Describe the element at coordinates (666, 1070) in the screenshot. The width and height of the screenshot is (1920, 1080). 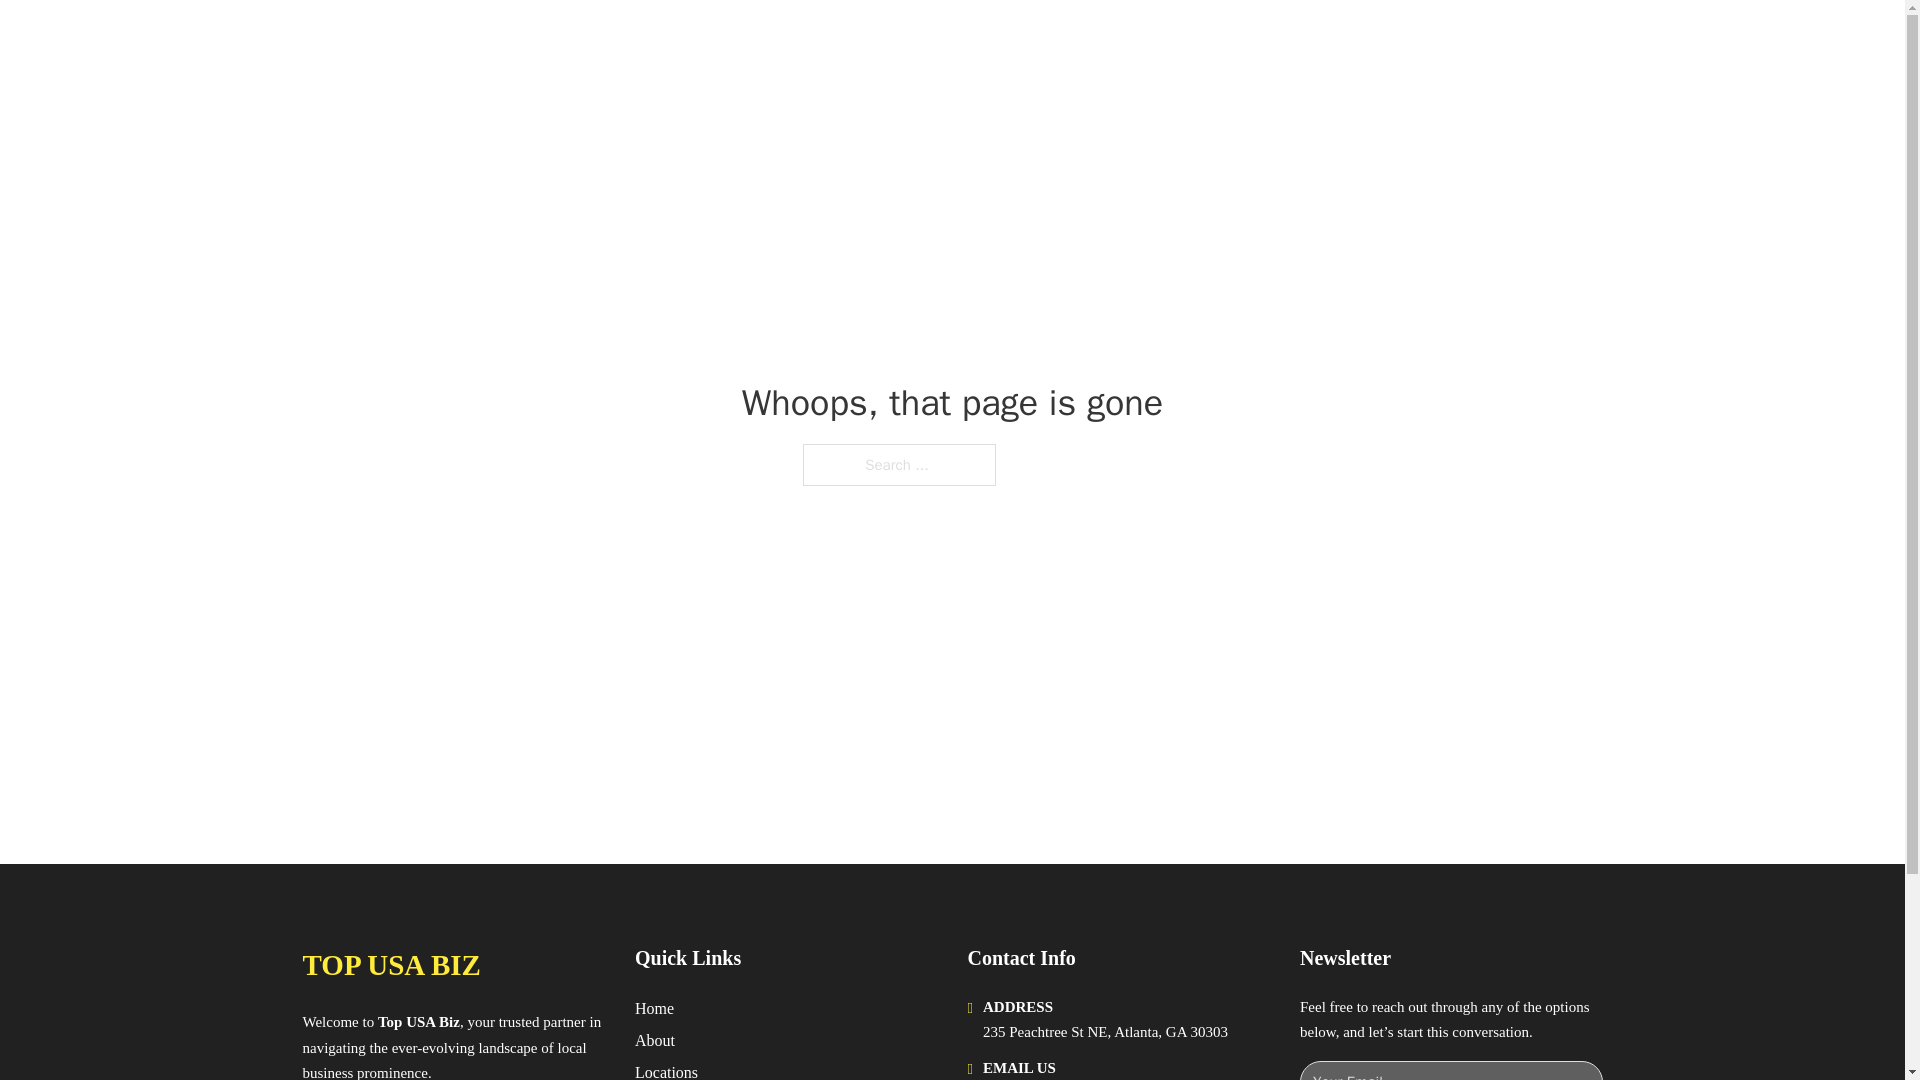
I see `Locations` at that location.